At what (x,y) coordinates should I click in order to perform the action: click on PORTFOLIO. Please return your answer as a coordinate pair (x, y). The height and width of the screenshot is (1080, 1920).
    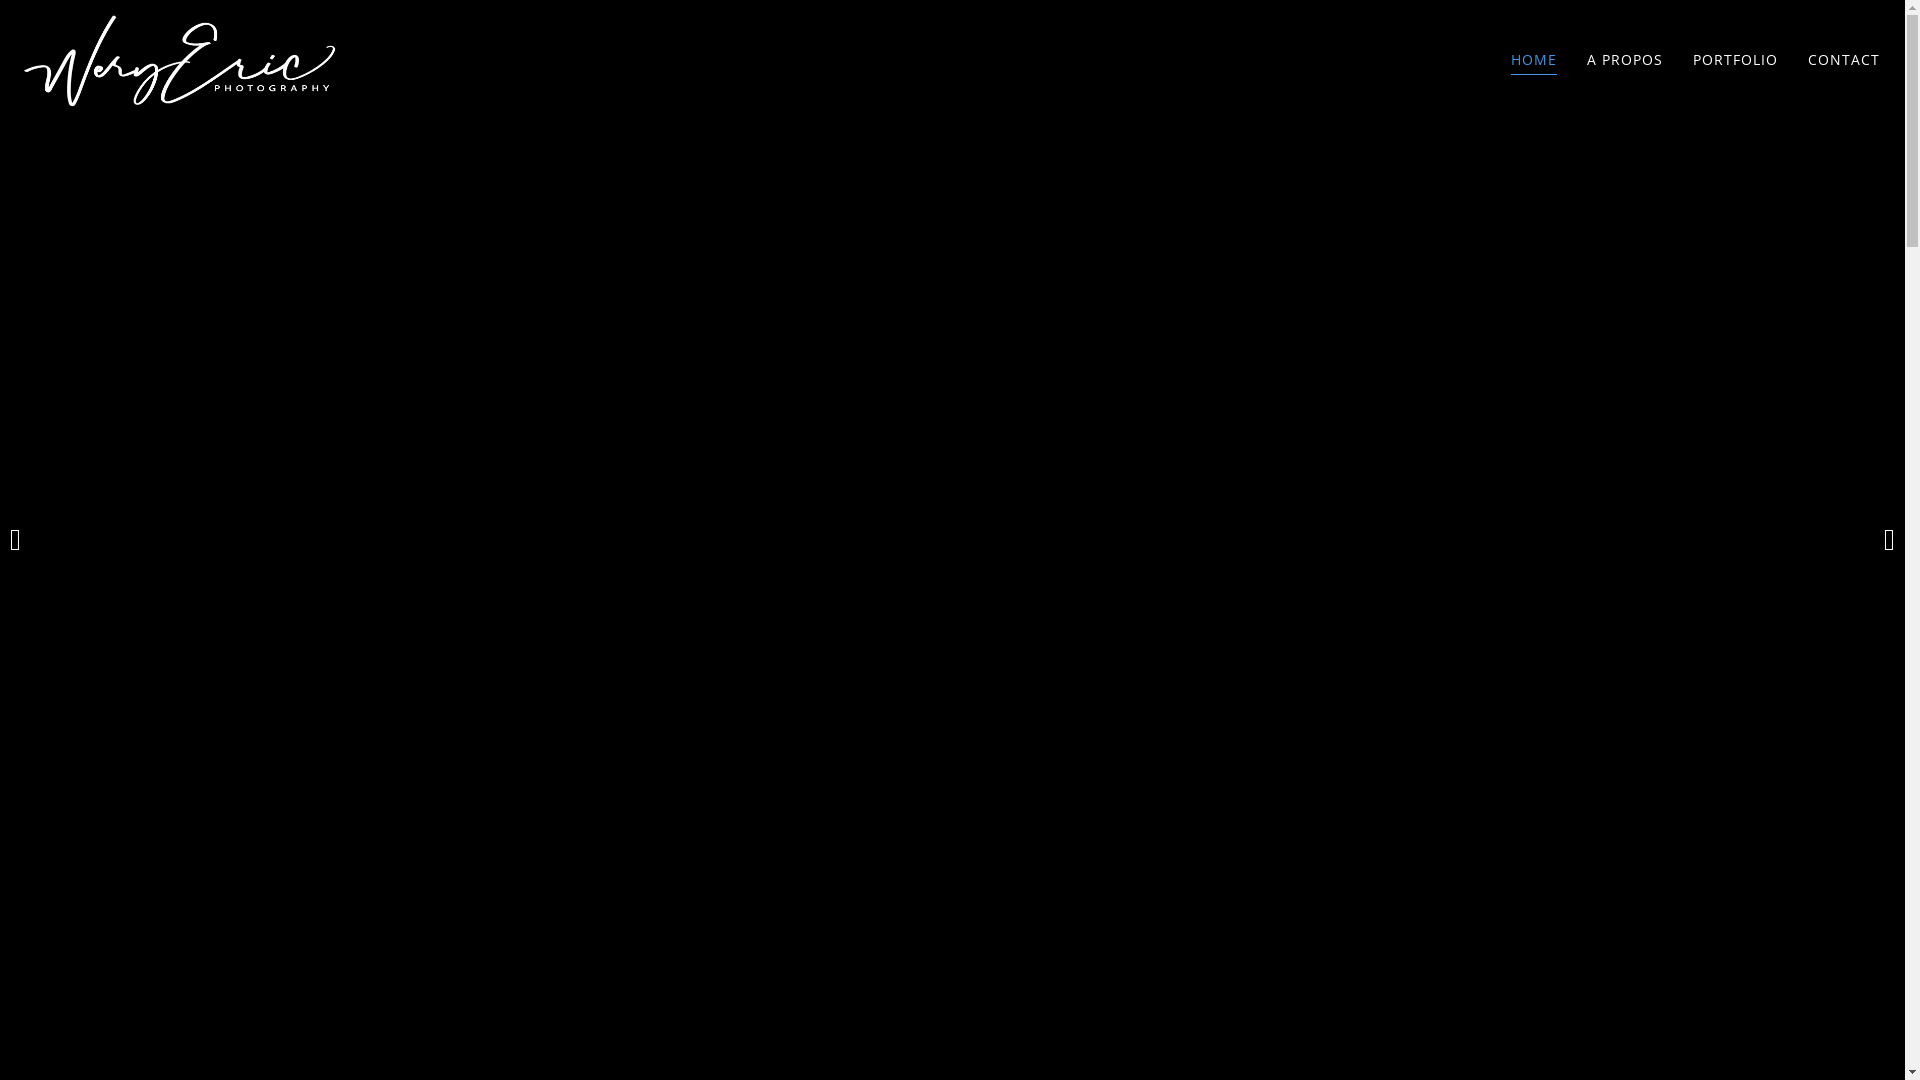
    Looking at the image, I should click on (1736, 60).